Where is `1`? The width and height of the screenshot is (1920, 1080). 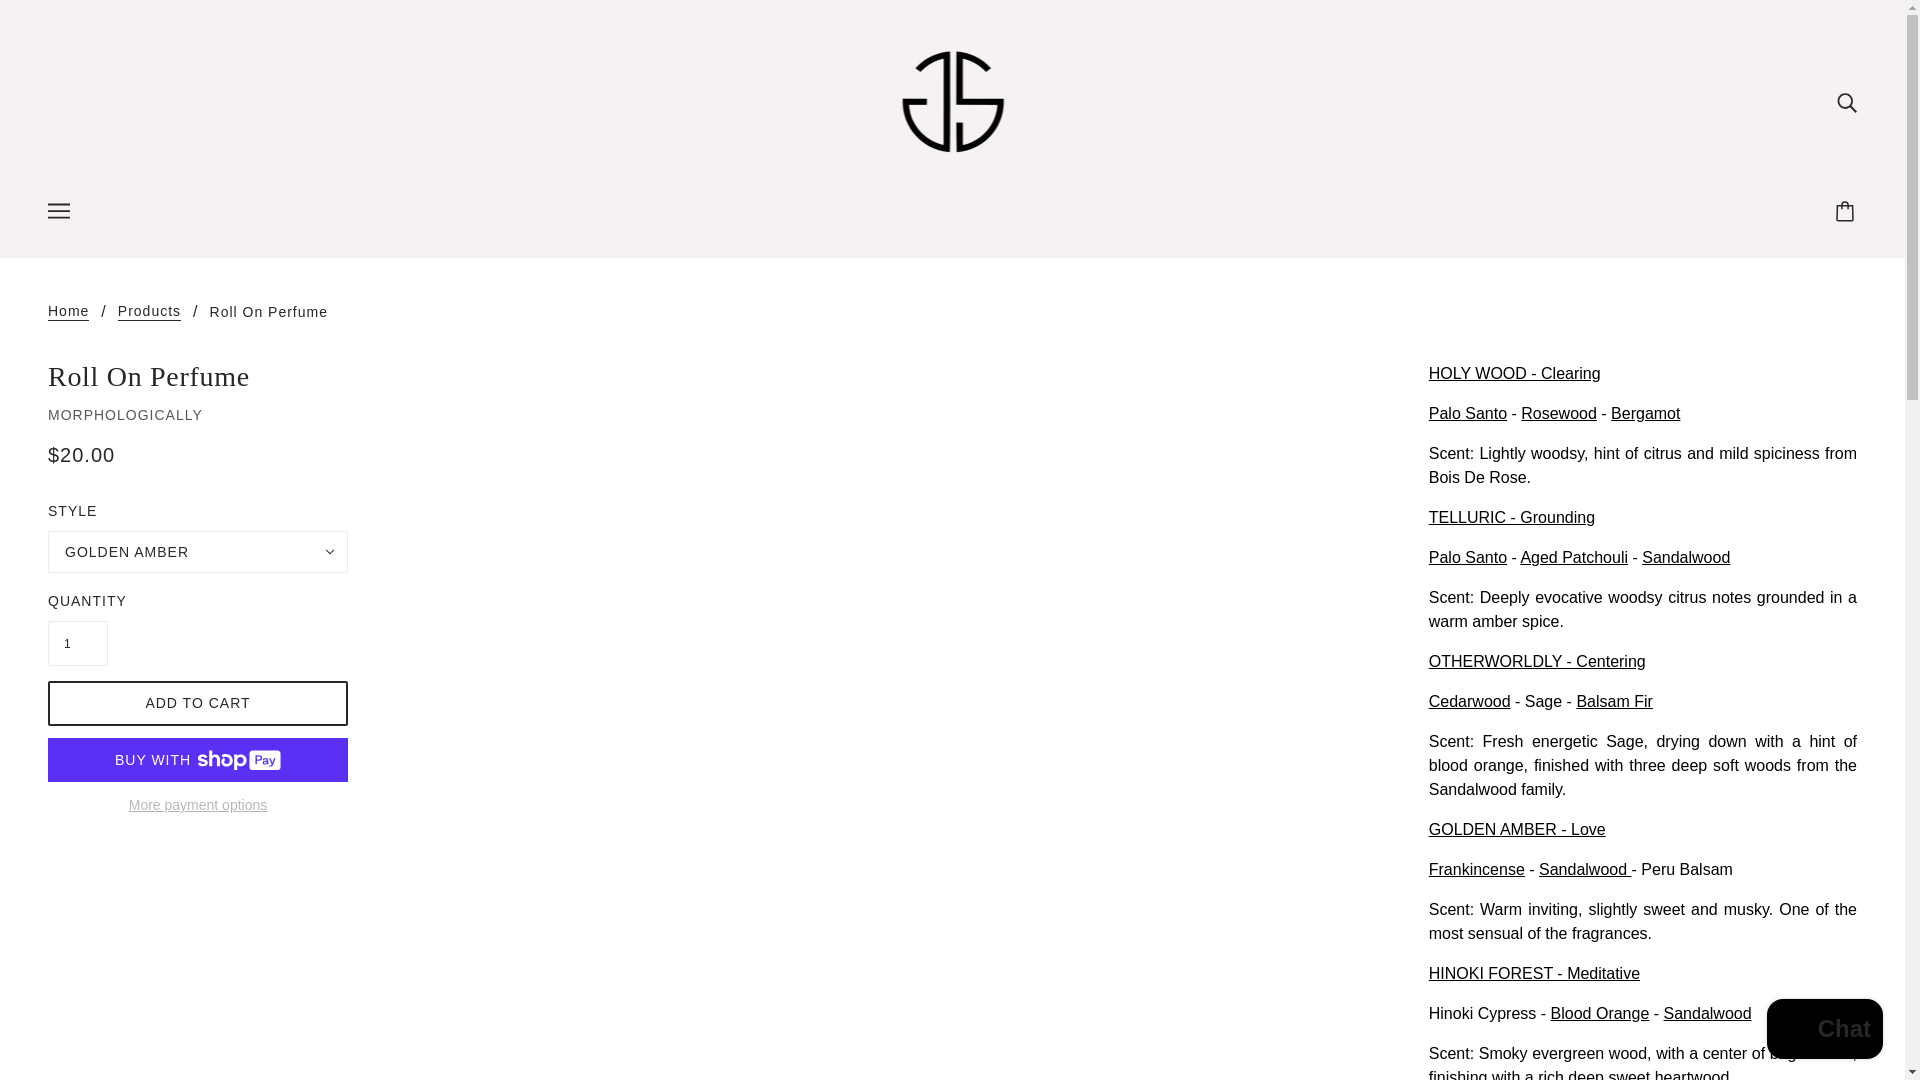 1 is located at coordinates (78, 644).